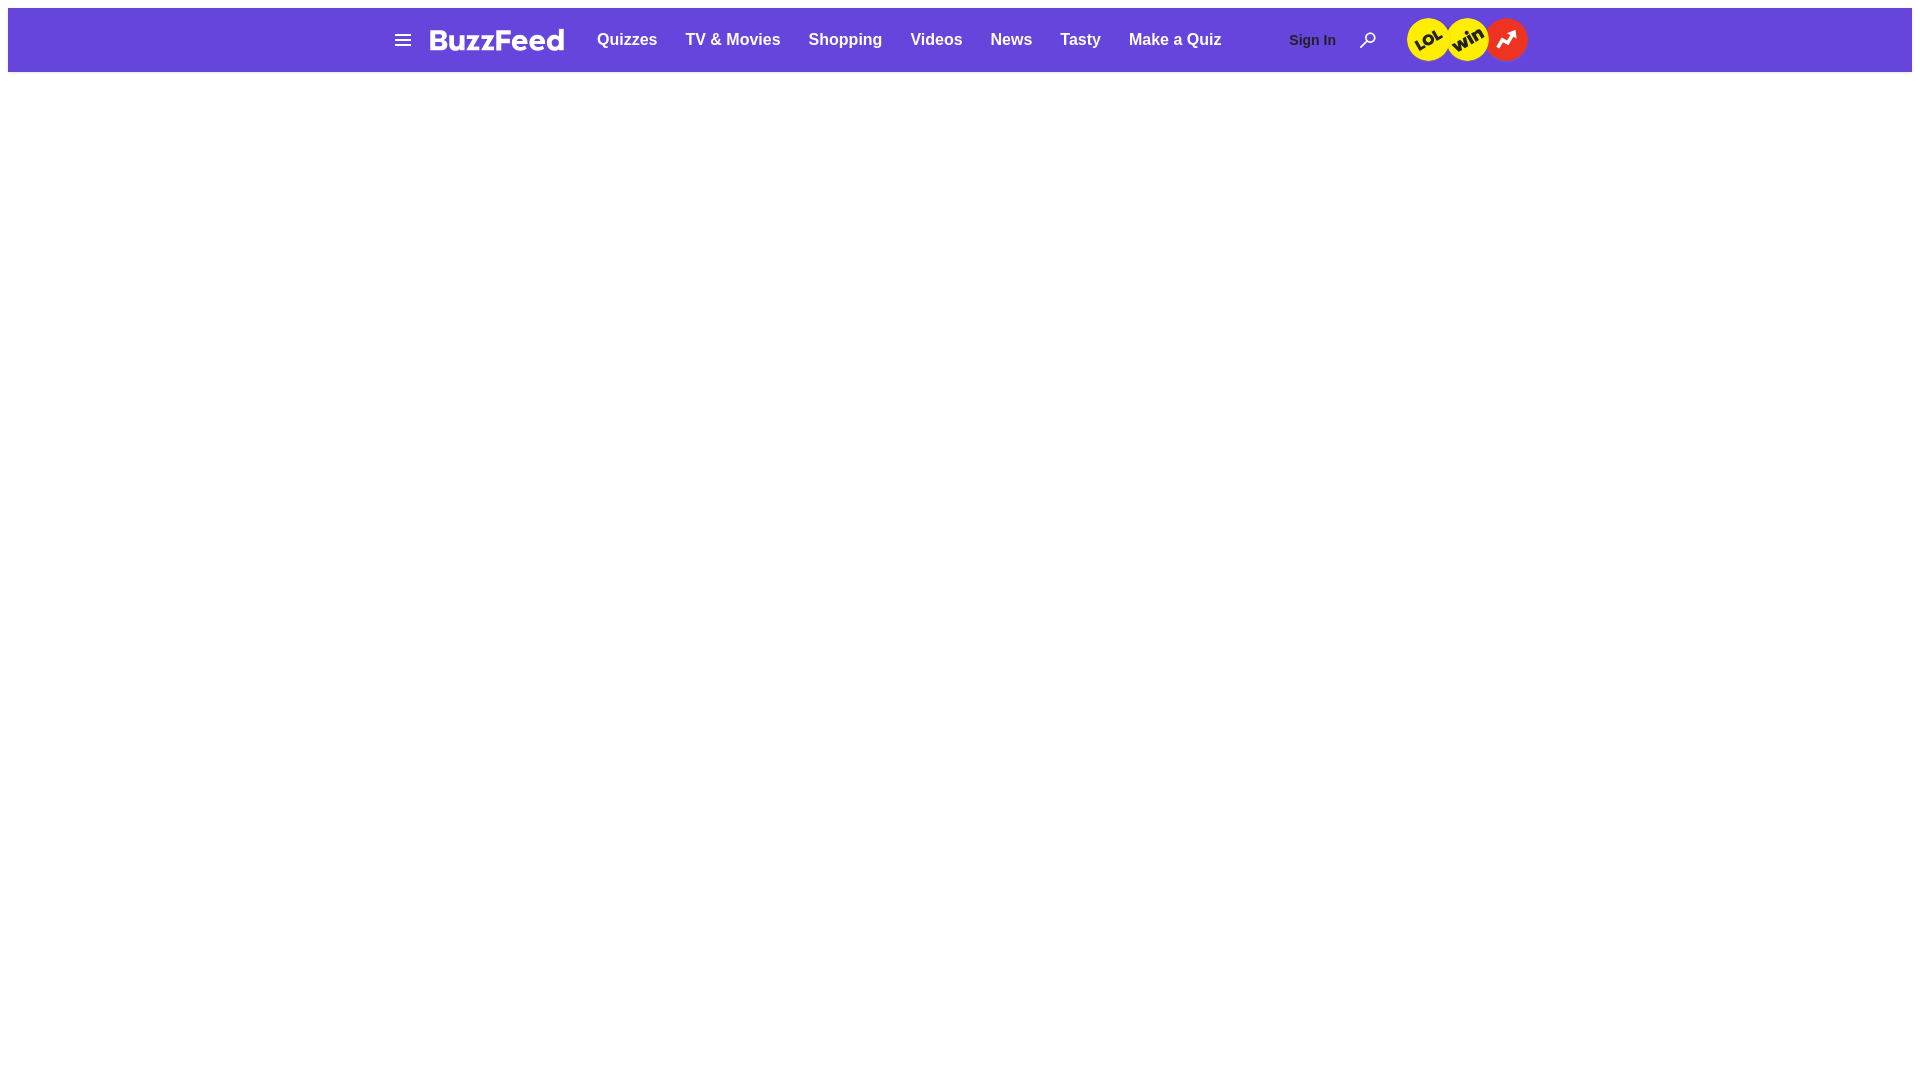 This screenshot has width=1920, height=1080. Describe the element at coordinates (846, 40) in the screenshot. I see `Shopping` at that location.